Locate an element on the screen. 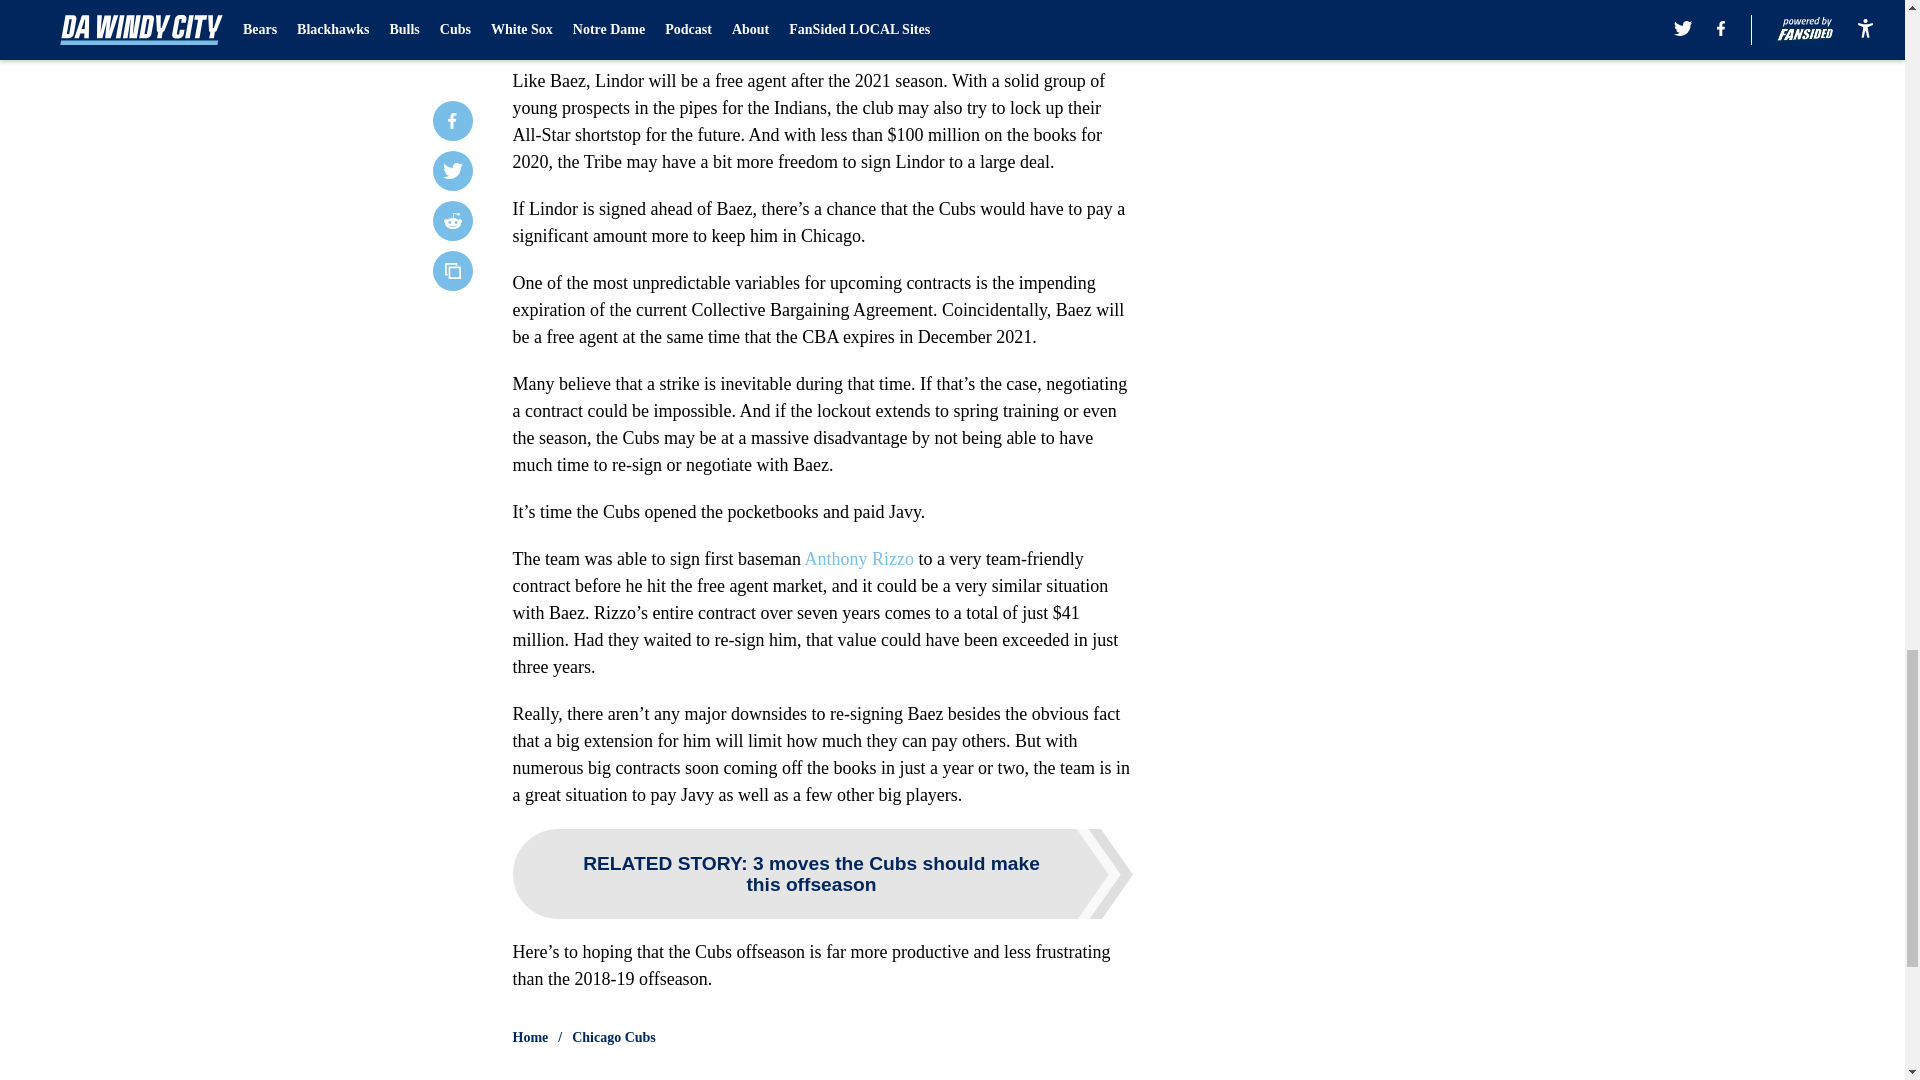  Francisco Lindor is located at coordinates (644, 8).